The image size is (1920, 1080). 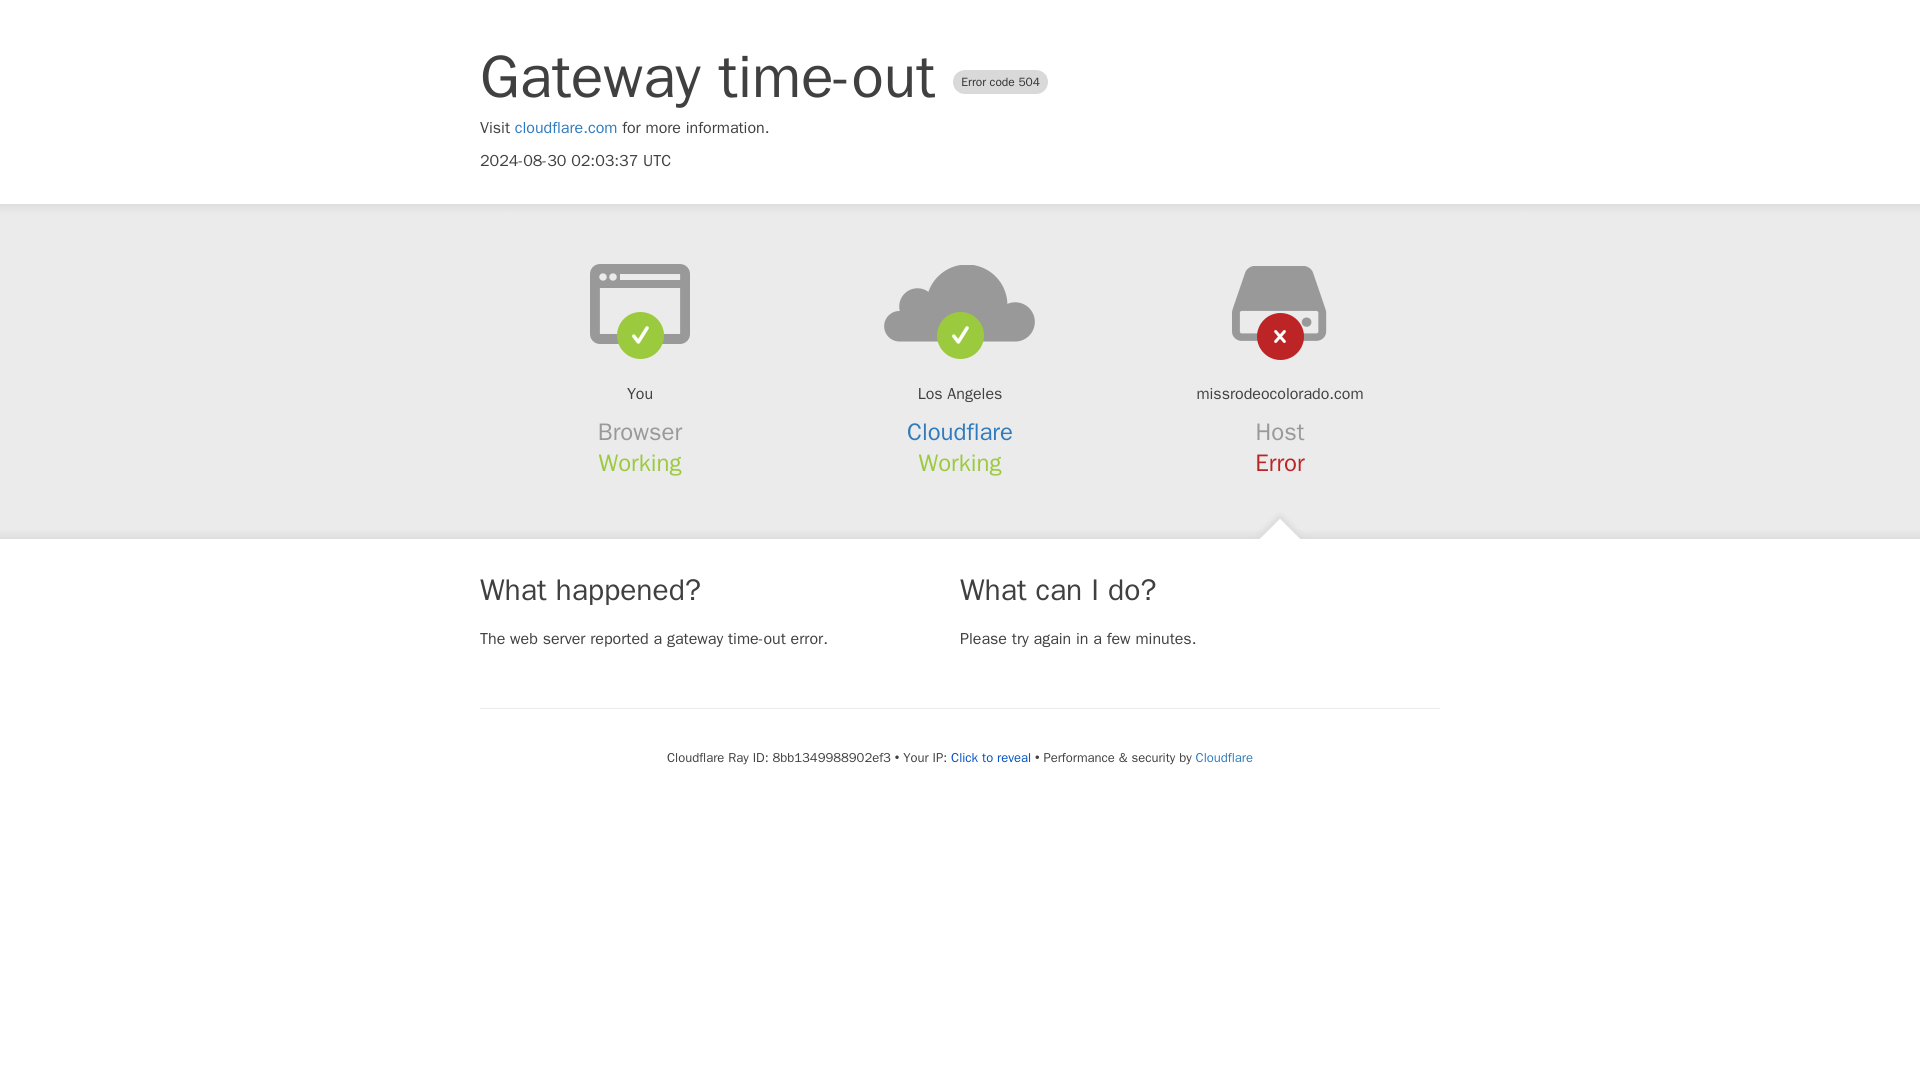 I want to click on Cloudflare, so click(x=1224, y=757).